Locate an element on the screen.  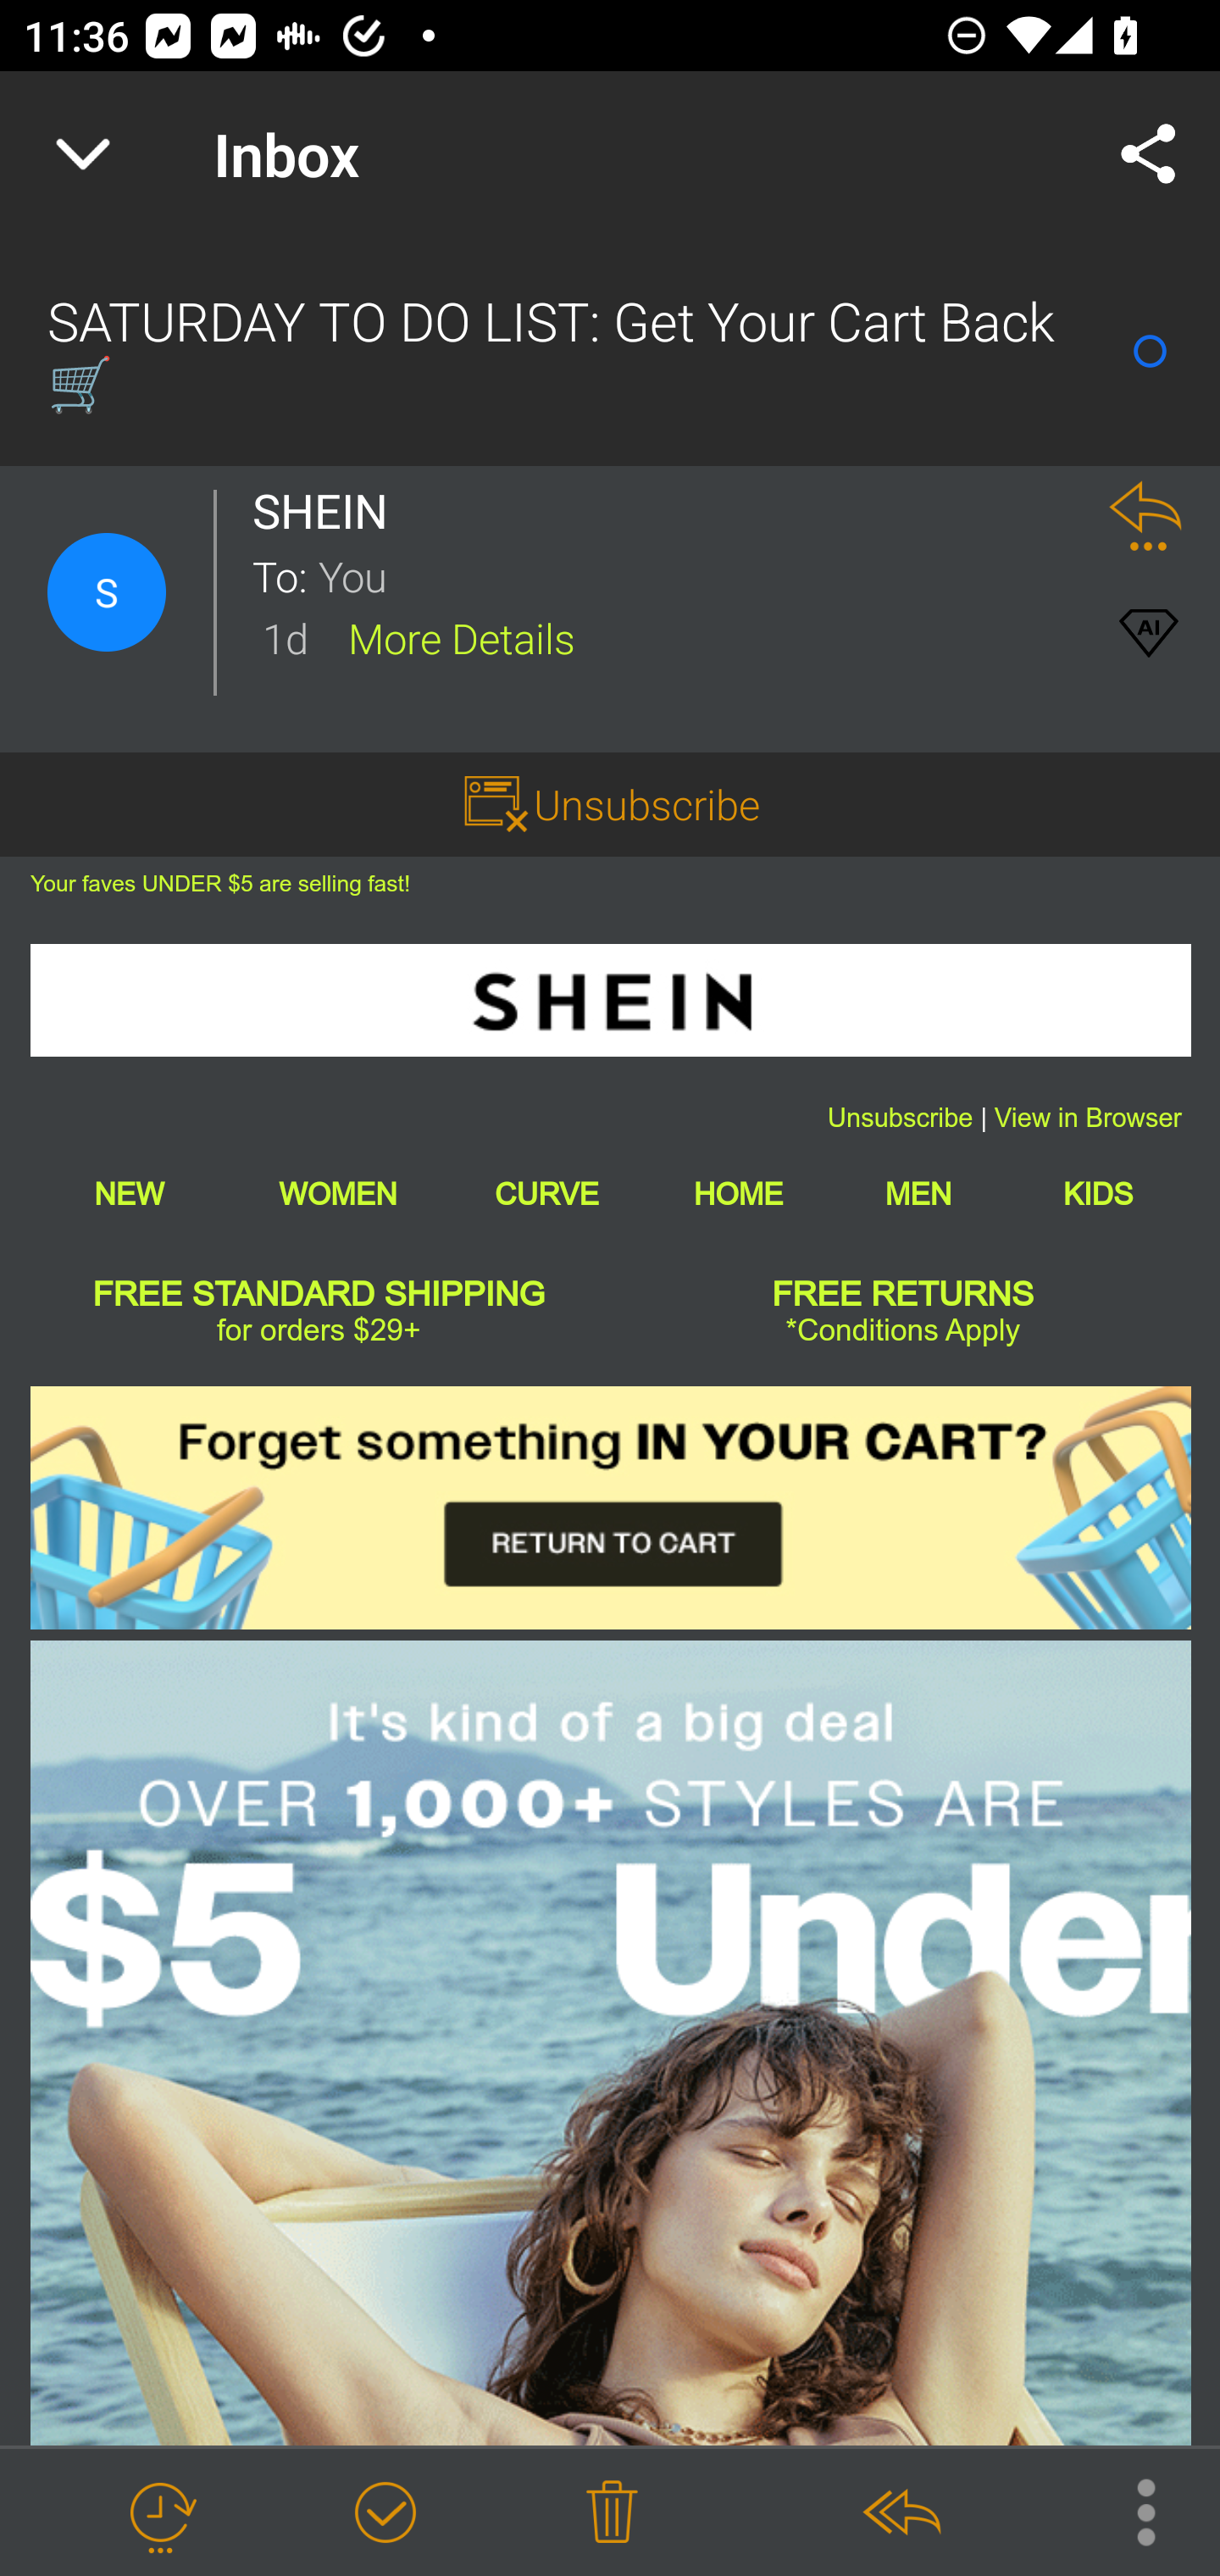
FREE RETURNS is located at coordinates (903, 1295).